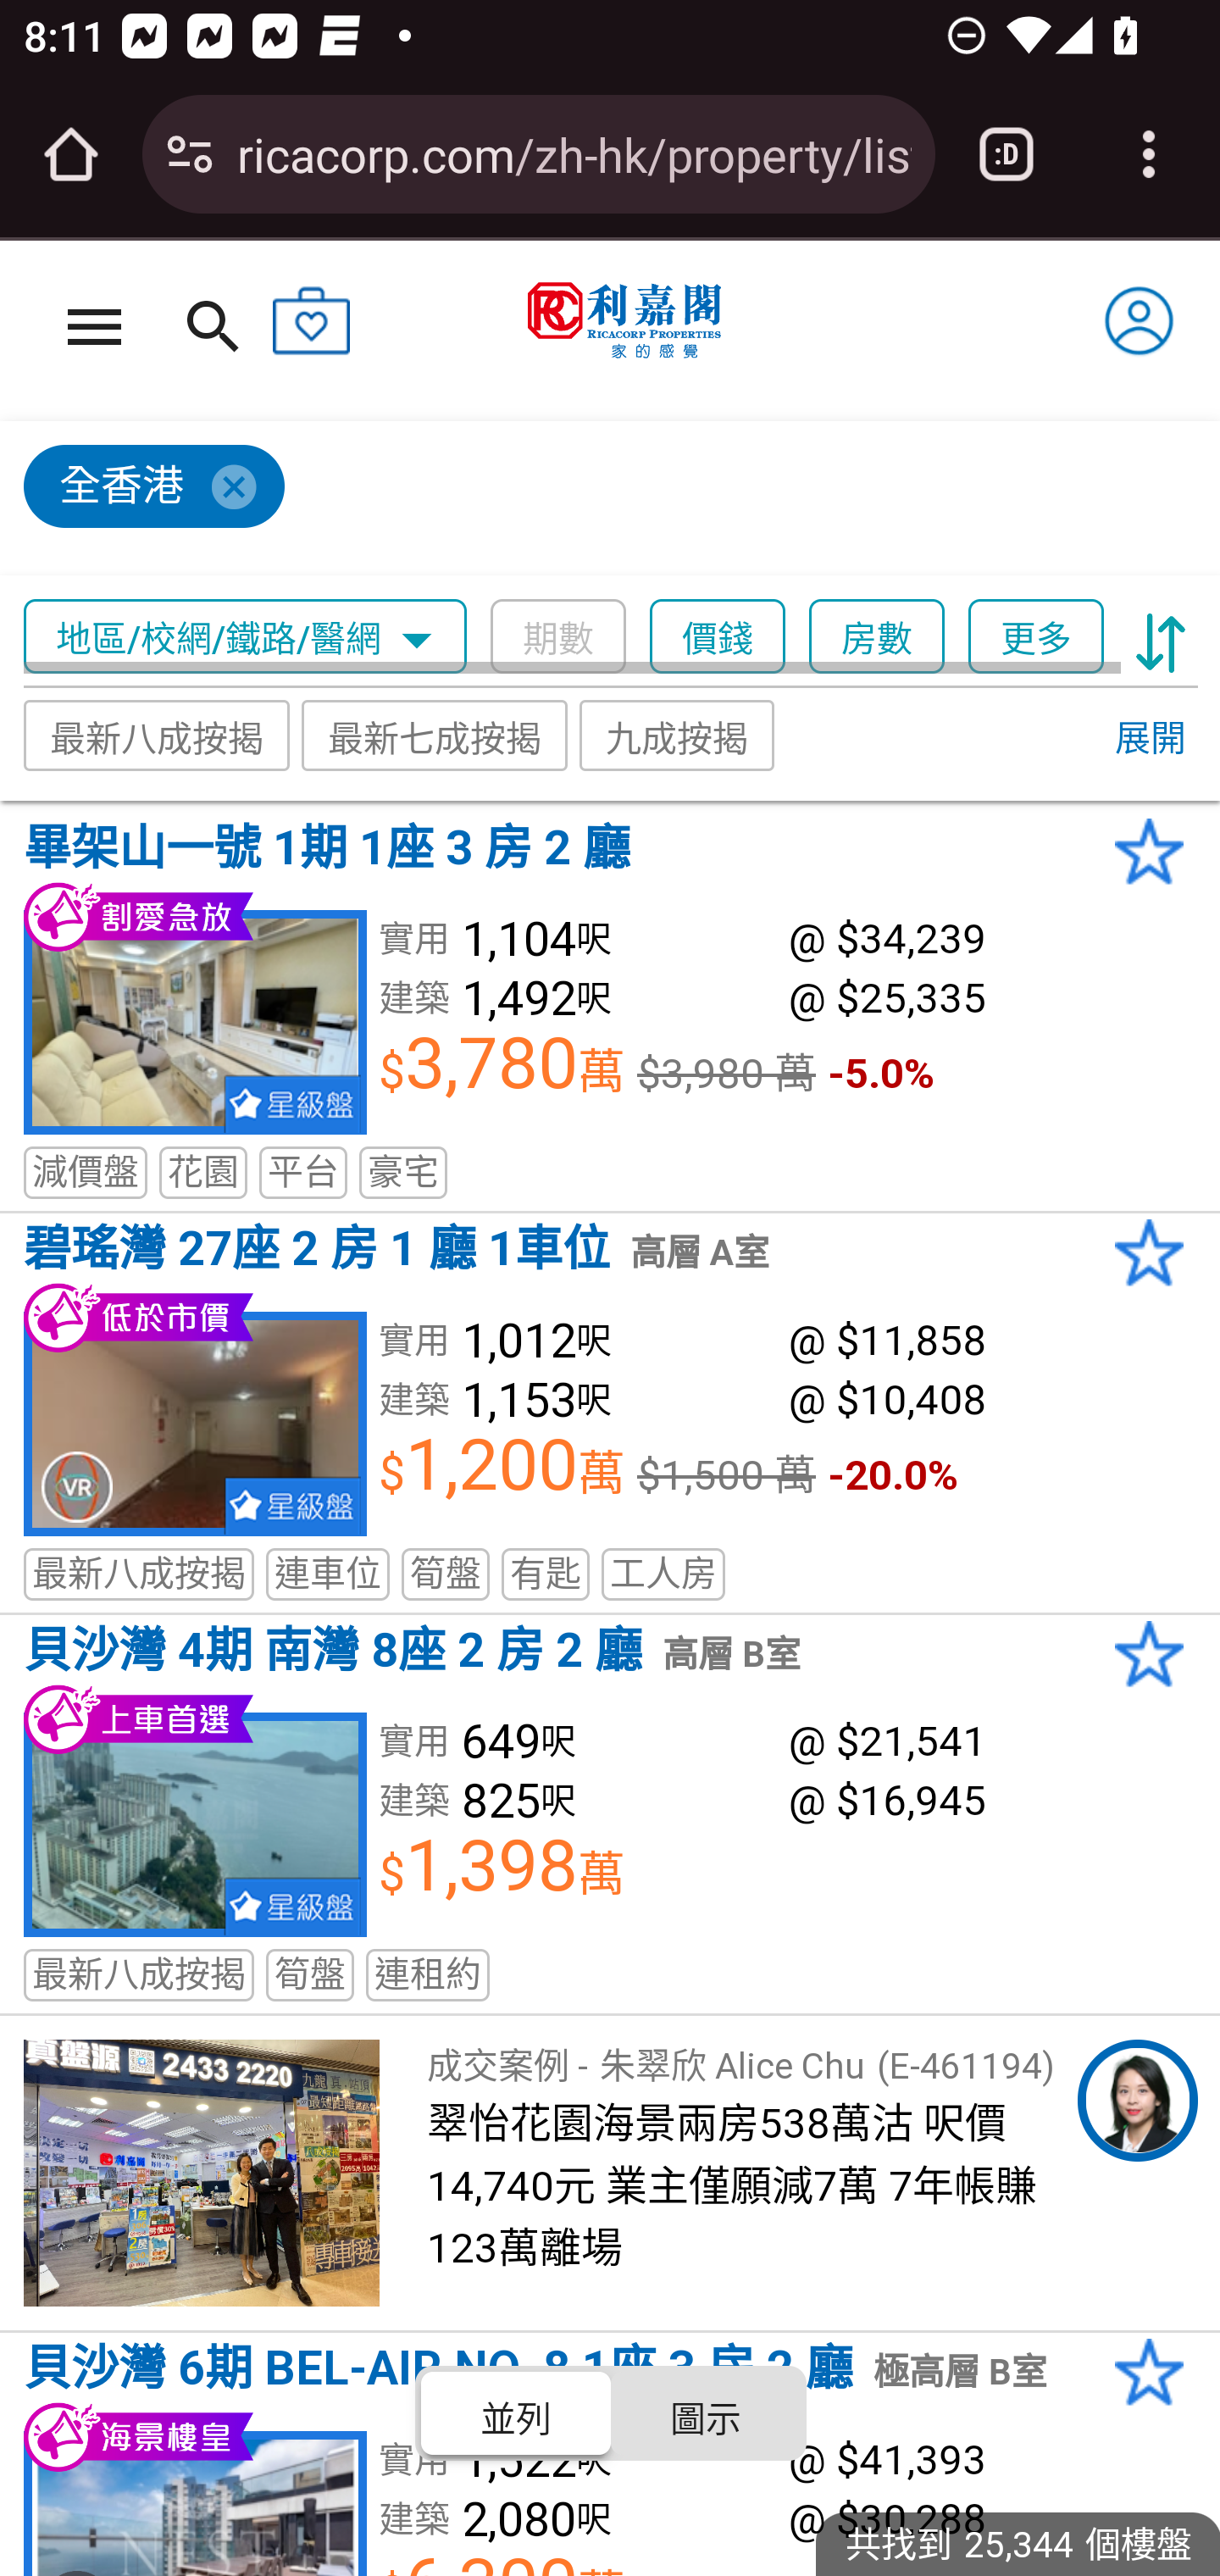 The height and width of the screenshot is (2576, 1220). What do you see at coordinates (71, 154) in the screenshot?
I see `Open the home page` at bounding box center [71, 154].